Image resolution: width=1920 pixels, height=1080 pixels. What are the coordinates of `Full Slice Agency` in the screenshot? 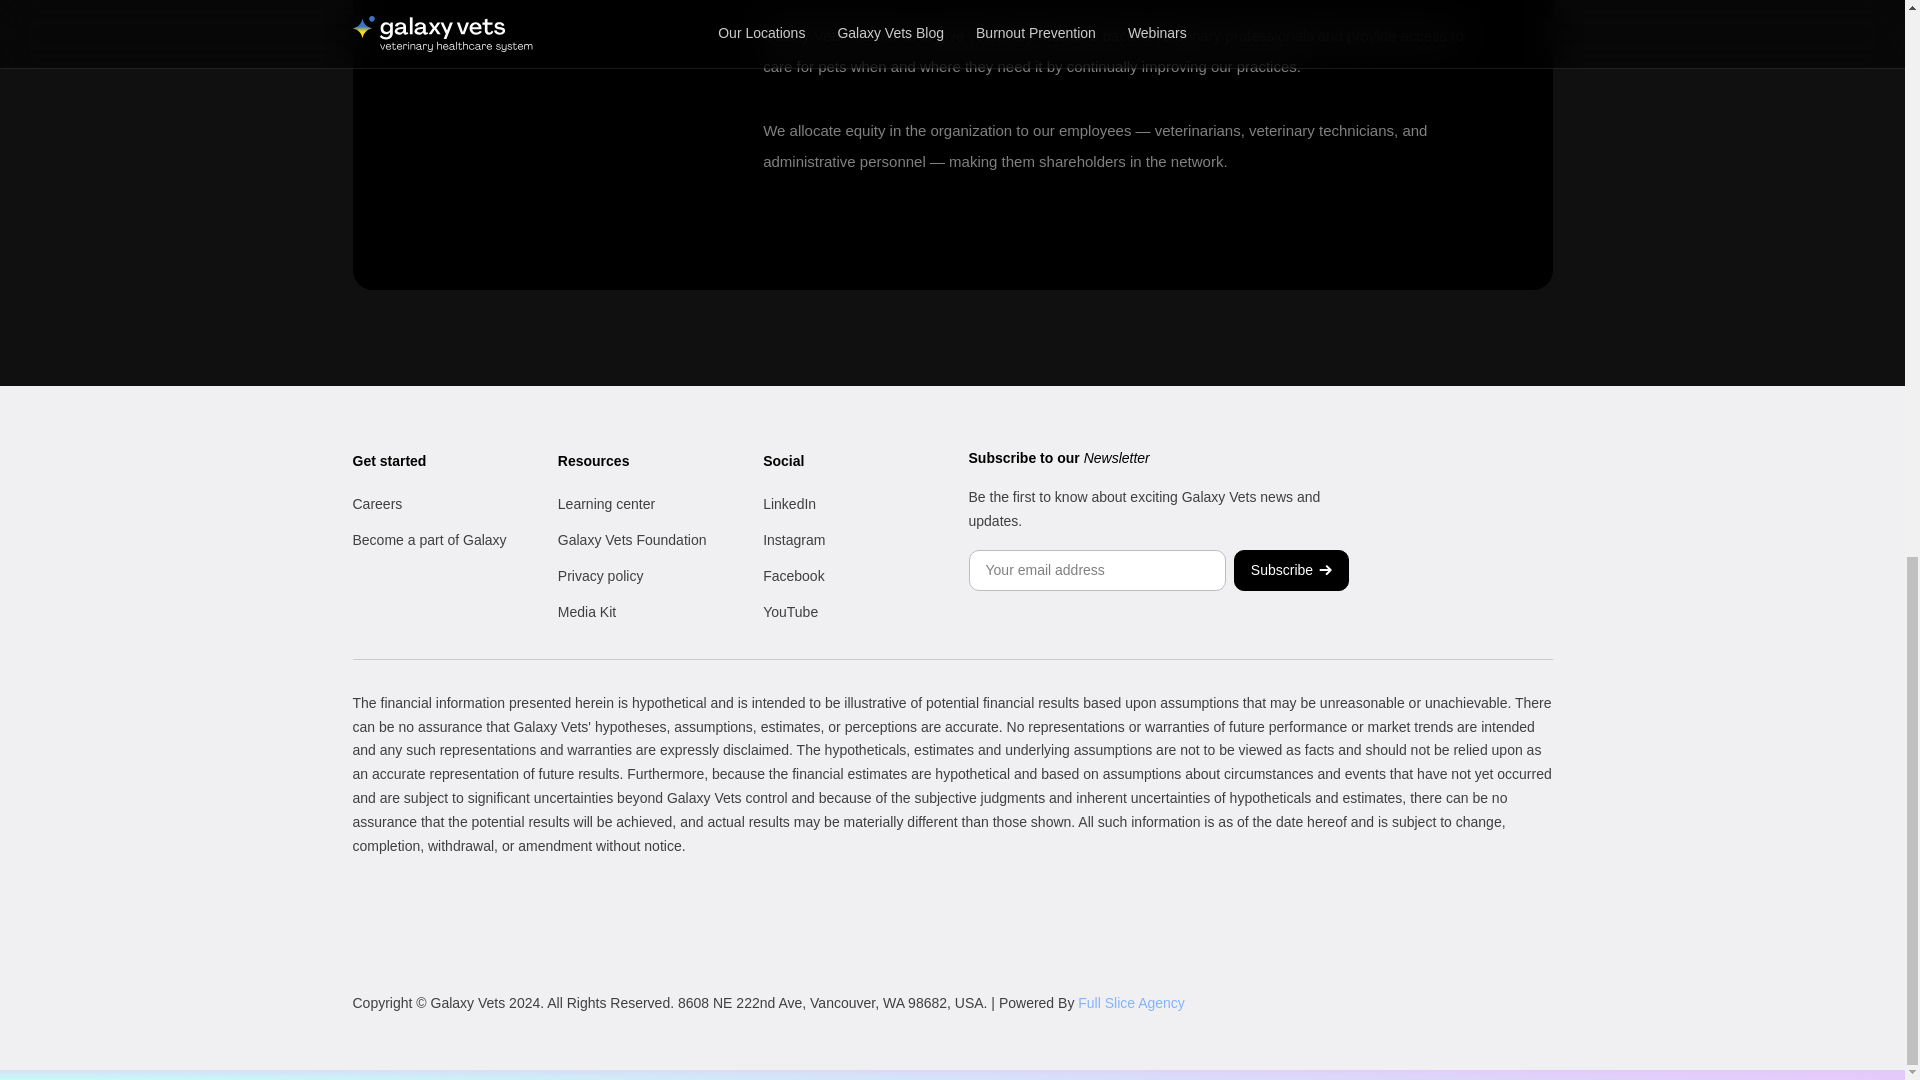 It's located at (1130, 1002).